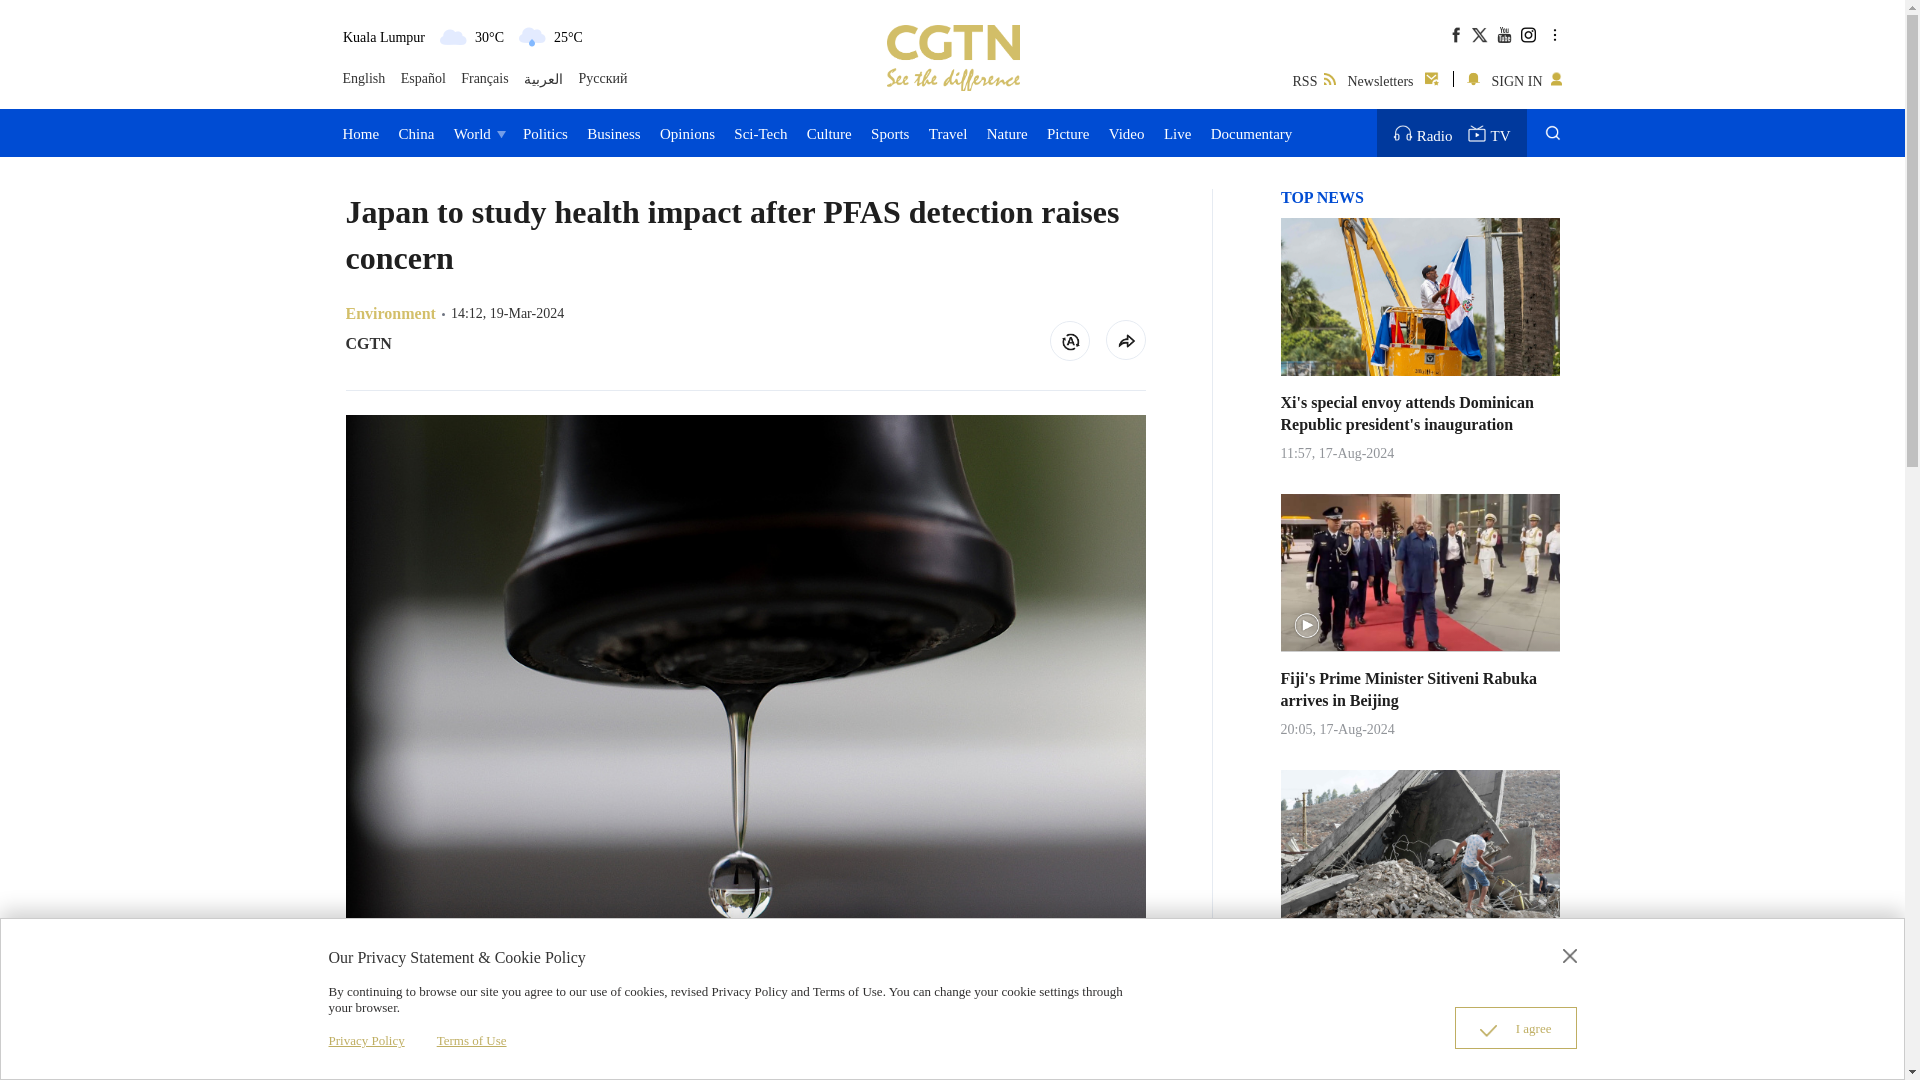  Describe the element at coordinates (530, 36) in the screenshot. I see `Light rain` at that location.